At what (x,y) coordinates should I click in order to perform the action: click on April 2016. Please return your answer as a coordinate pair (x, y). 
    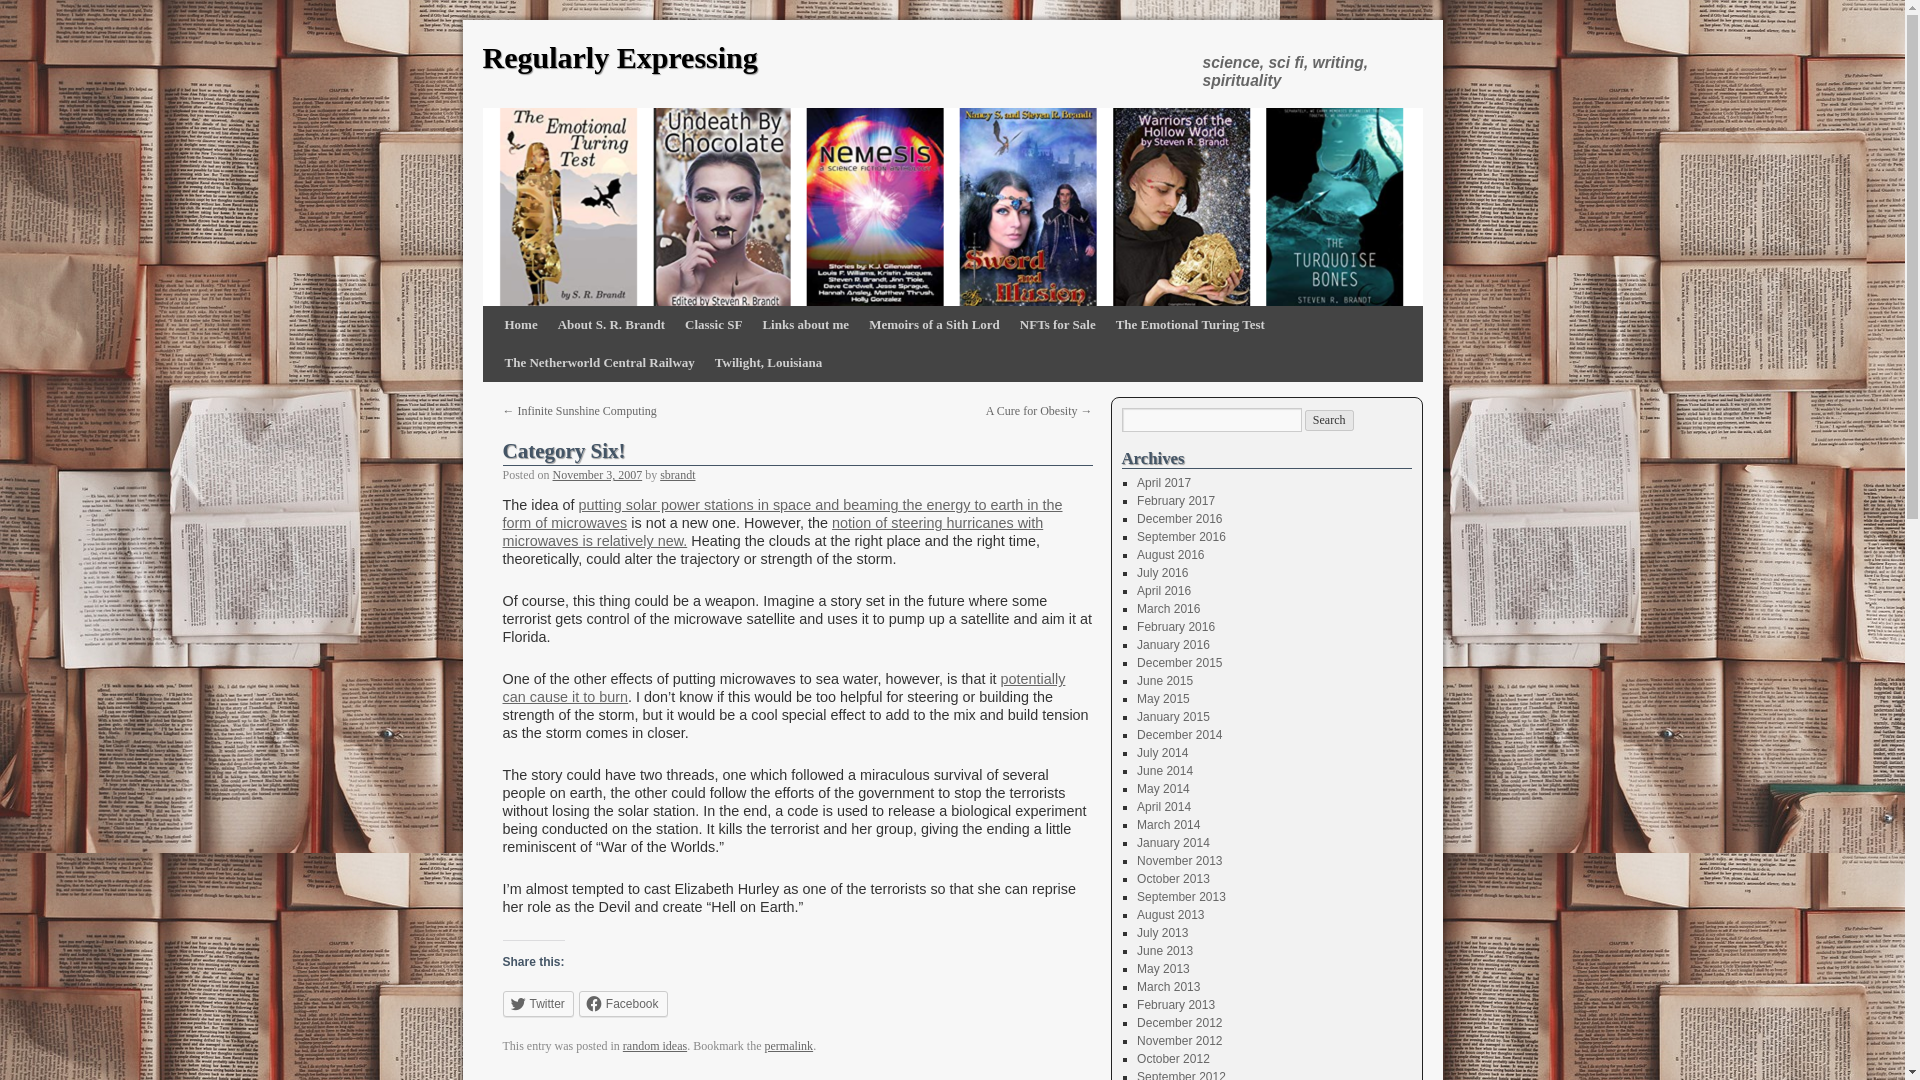
    Looking at the image, I should click on (1163, 591).